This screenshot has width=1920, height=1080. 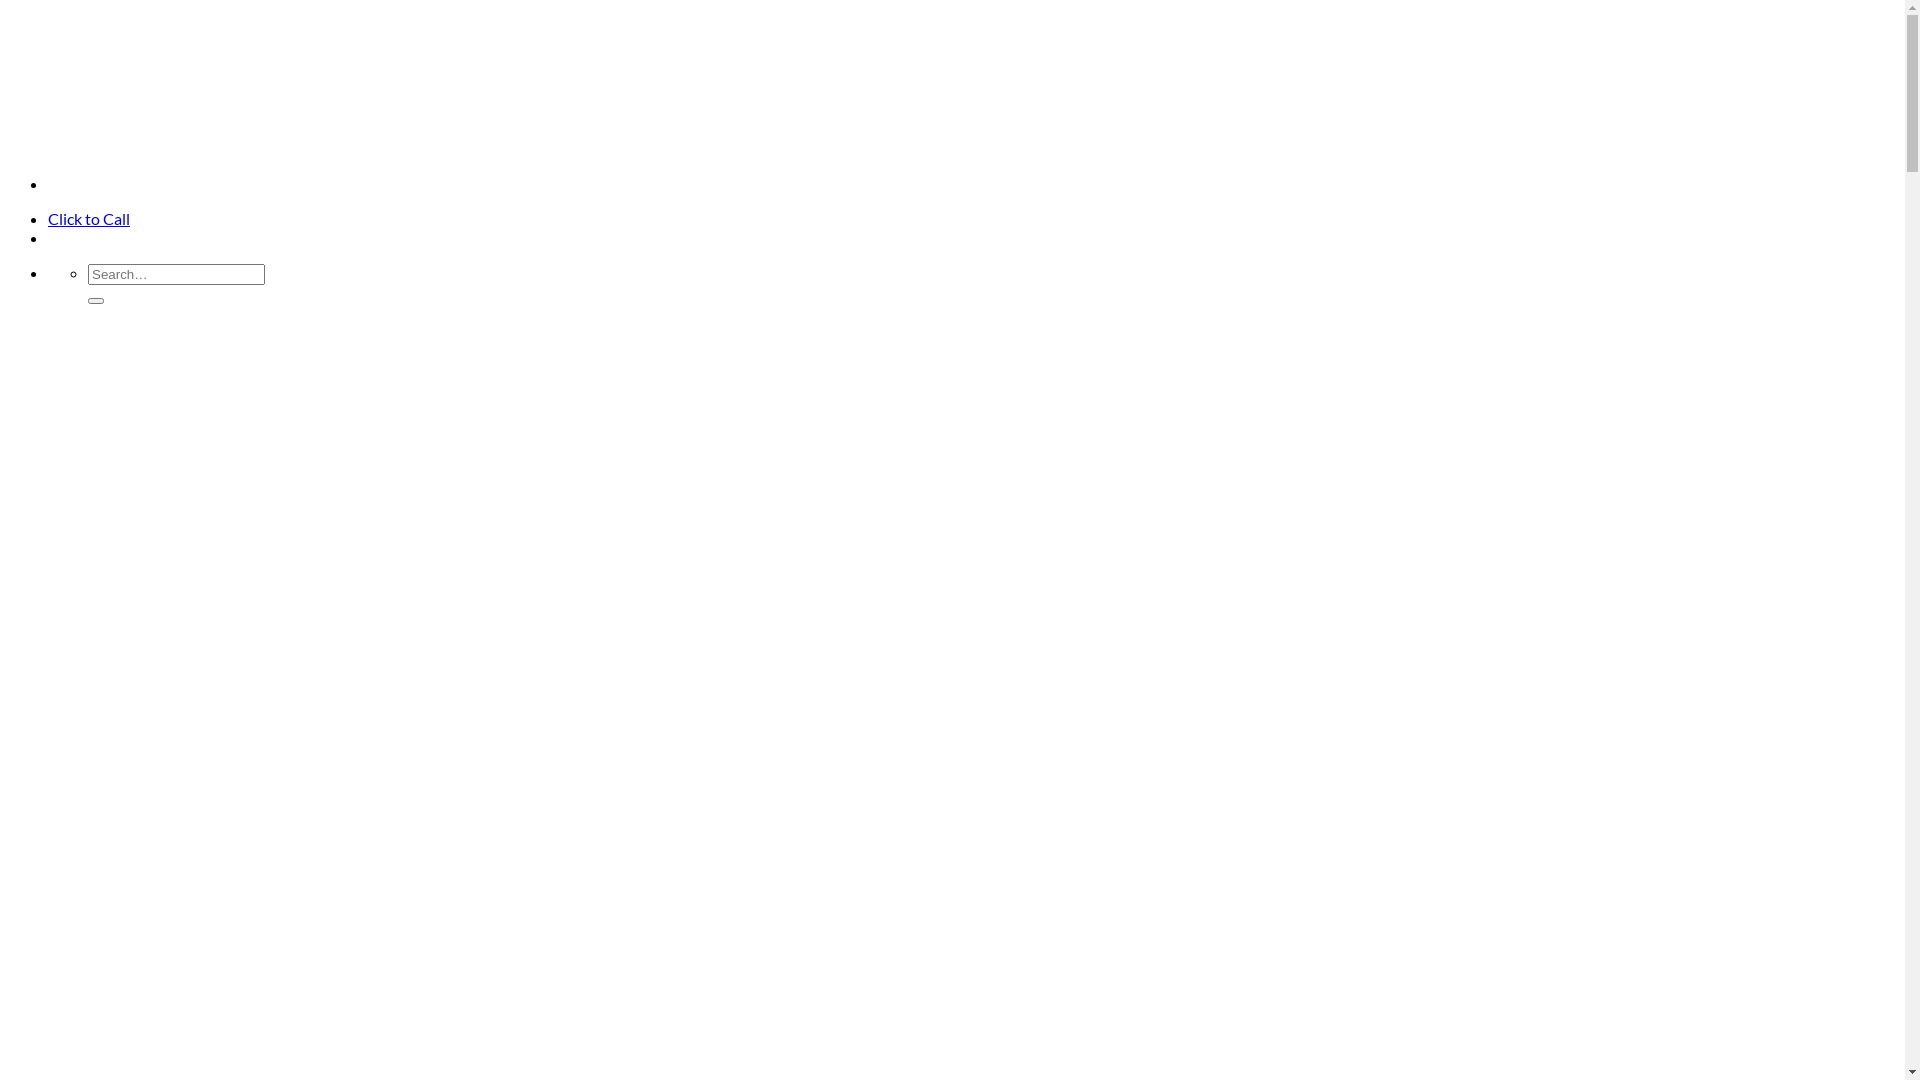 I want to click on Engineers, so click(x=169, y=111).